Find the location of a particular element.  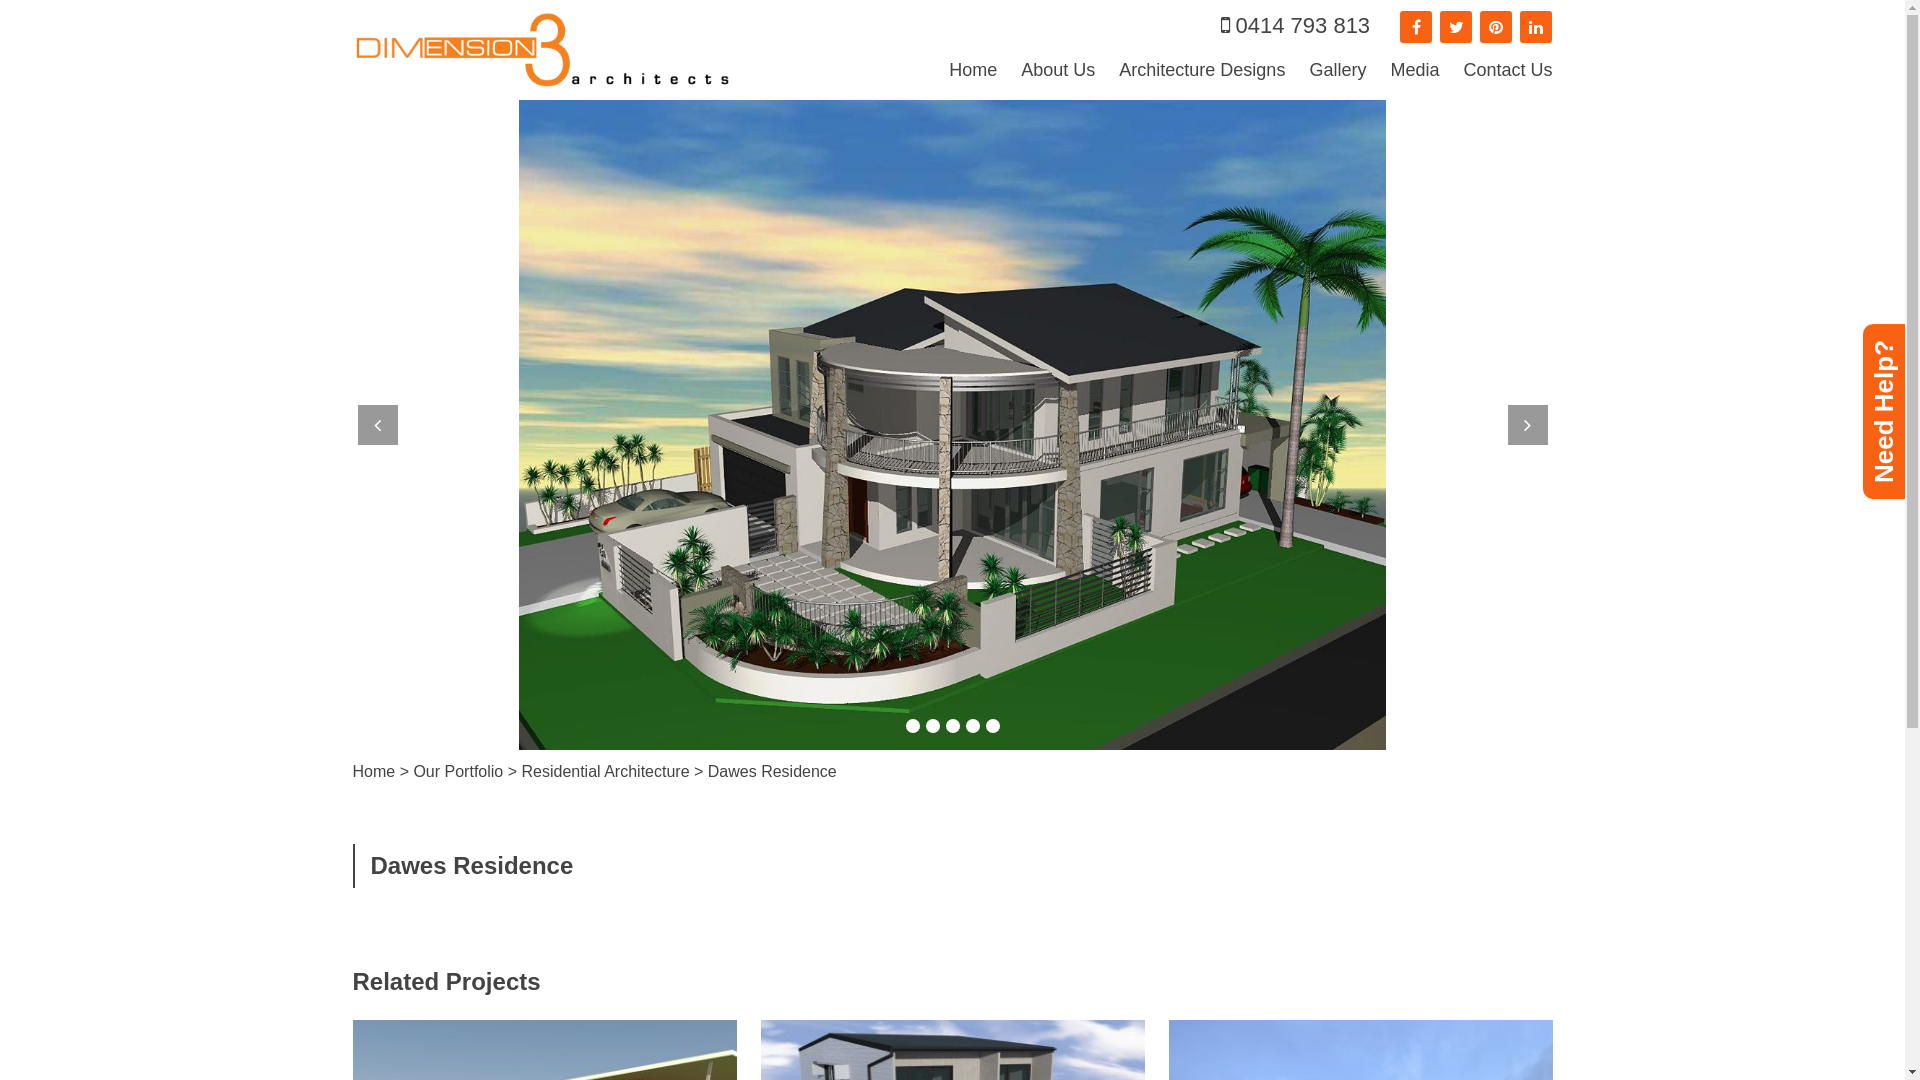

Media is located at coordinates (1414, 70).